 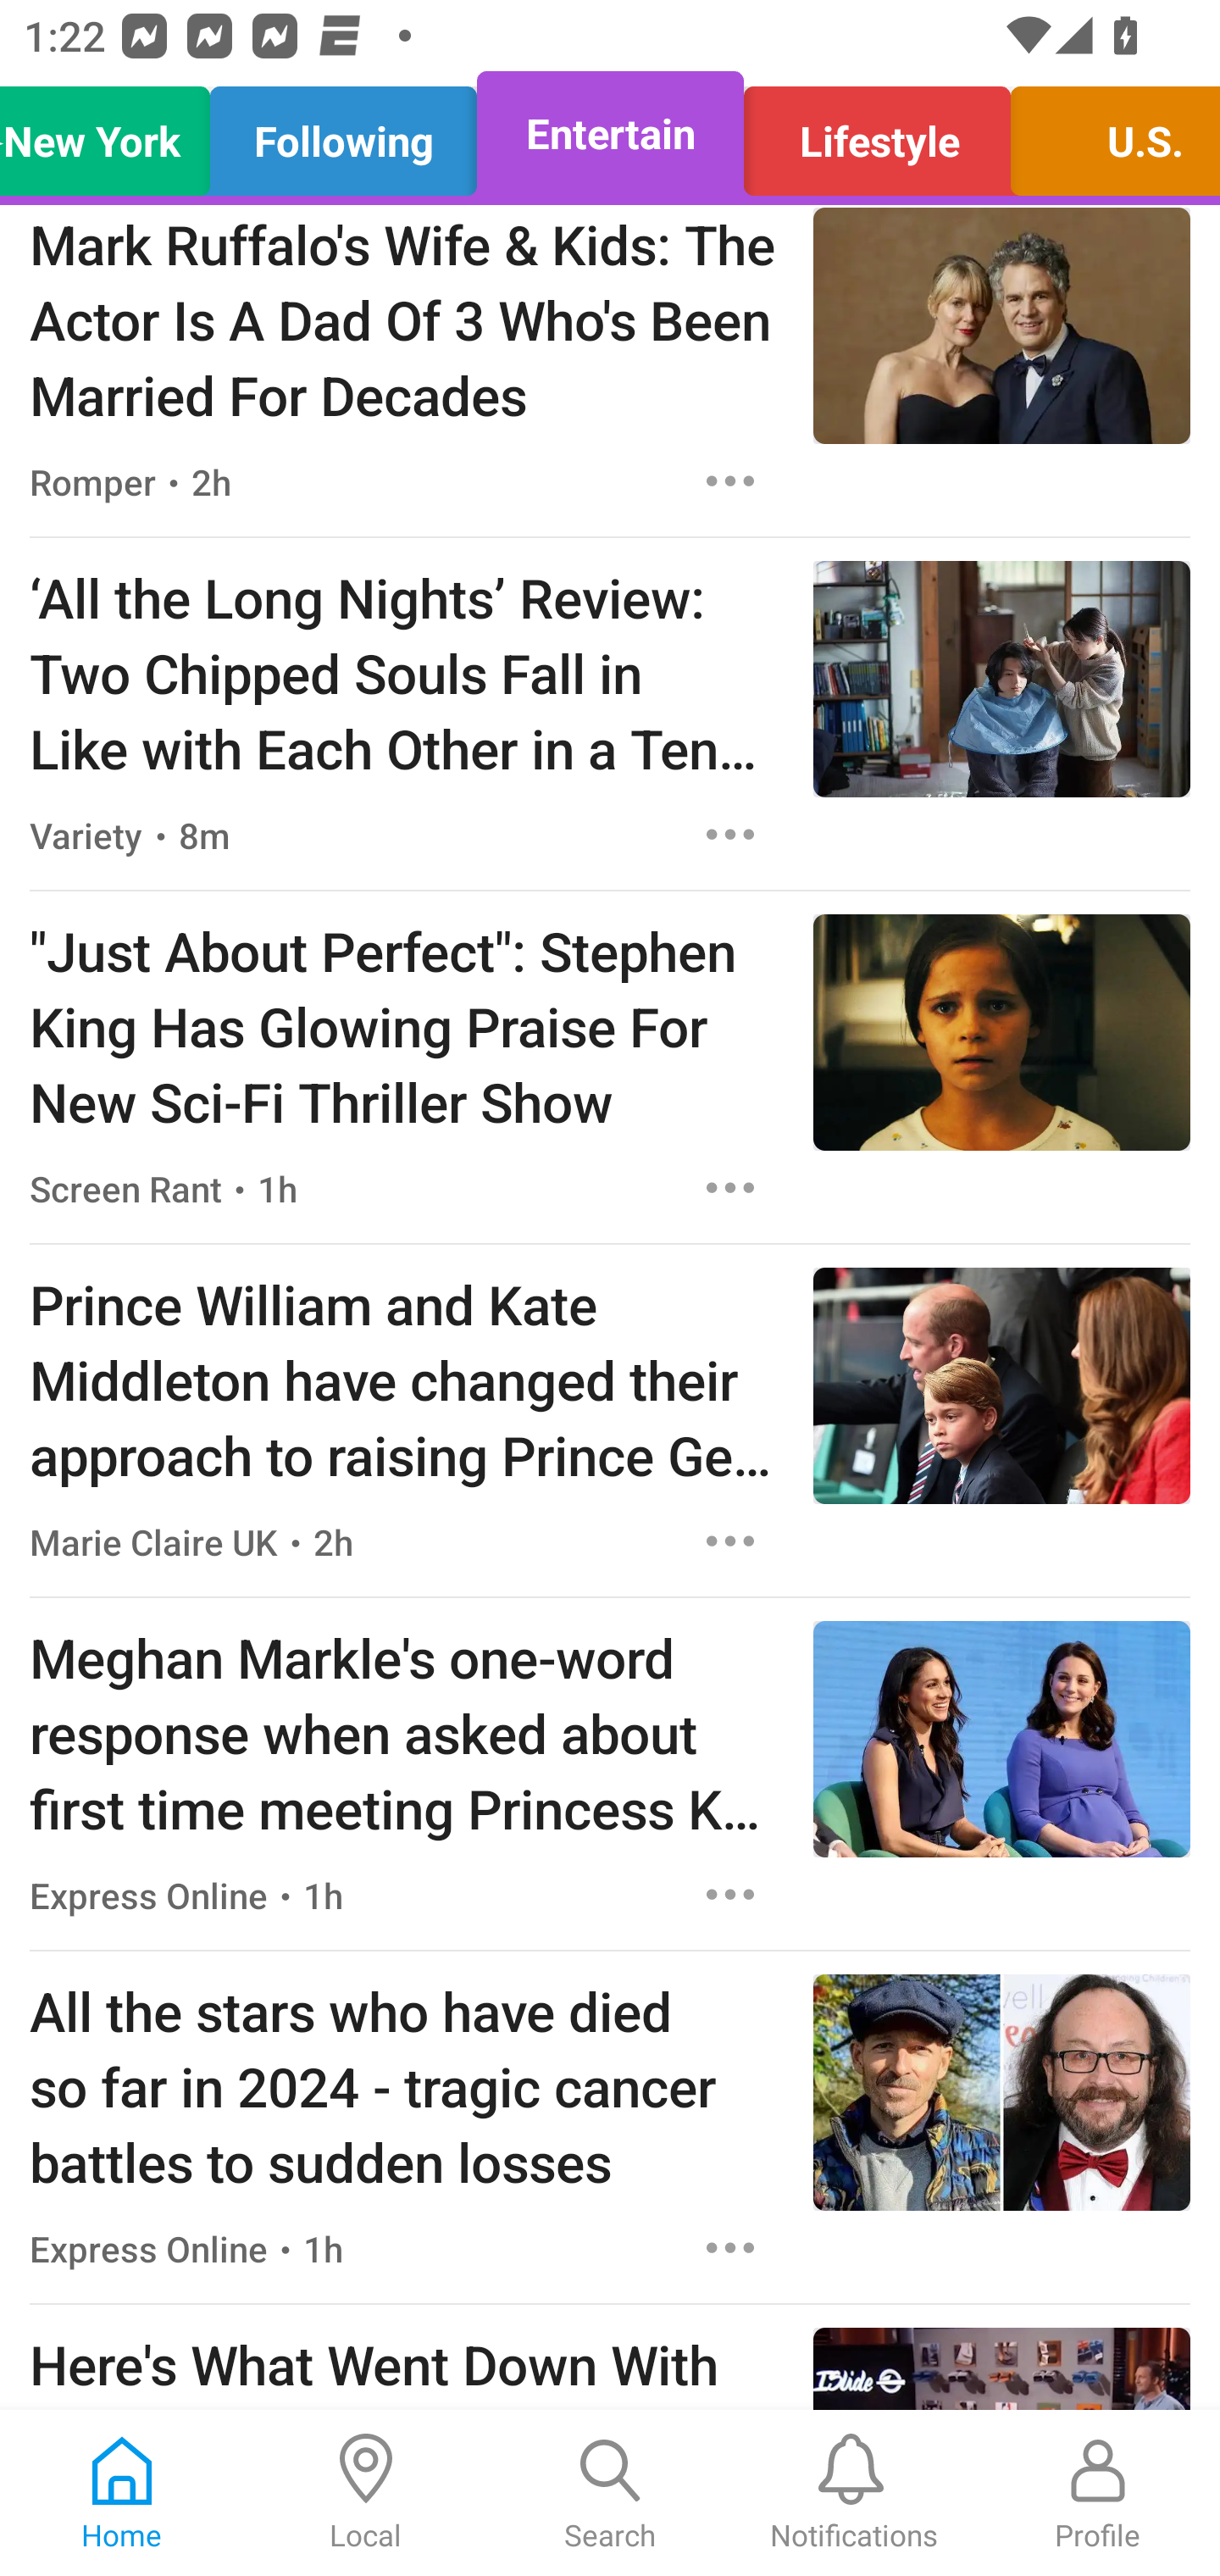 I want to click on Lifestyle, so click(x=876, y=134).